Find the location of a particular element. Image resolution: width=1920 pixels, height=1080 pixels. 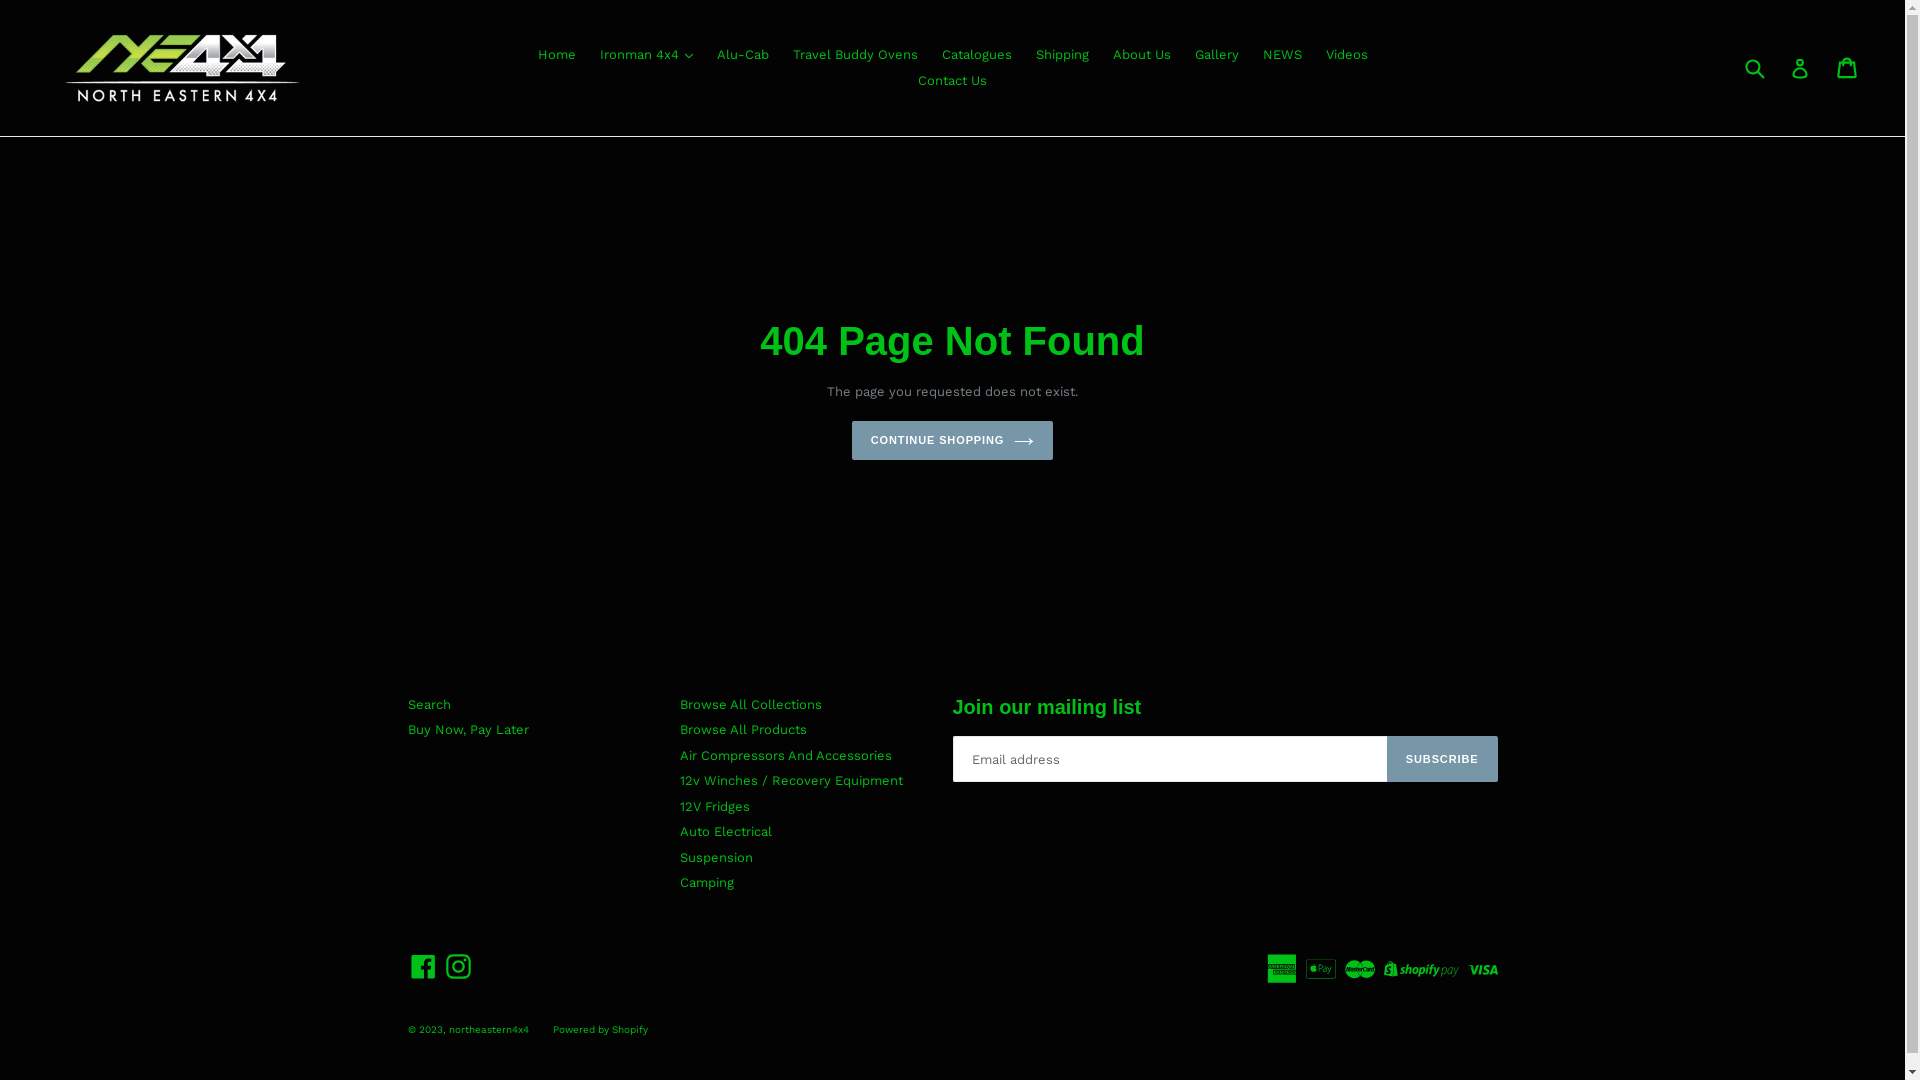

12v Winches / Recovery Equipment is located at coordinates (792, 780).